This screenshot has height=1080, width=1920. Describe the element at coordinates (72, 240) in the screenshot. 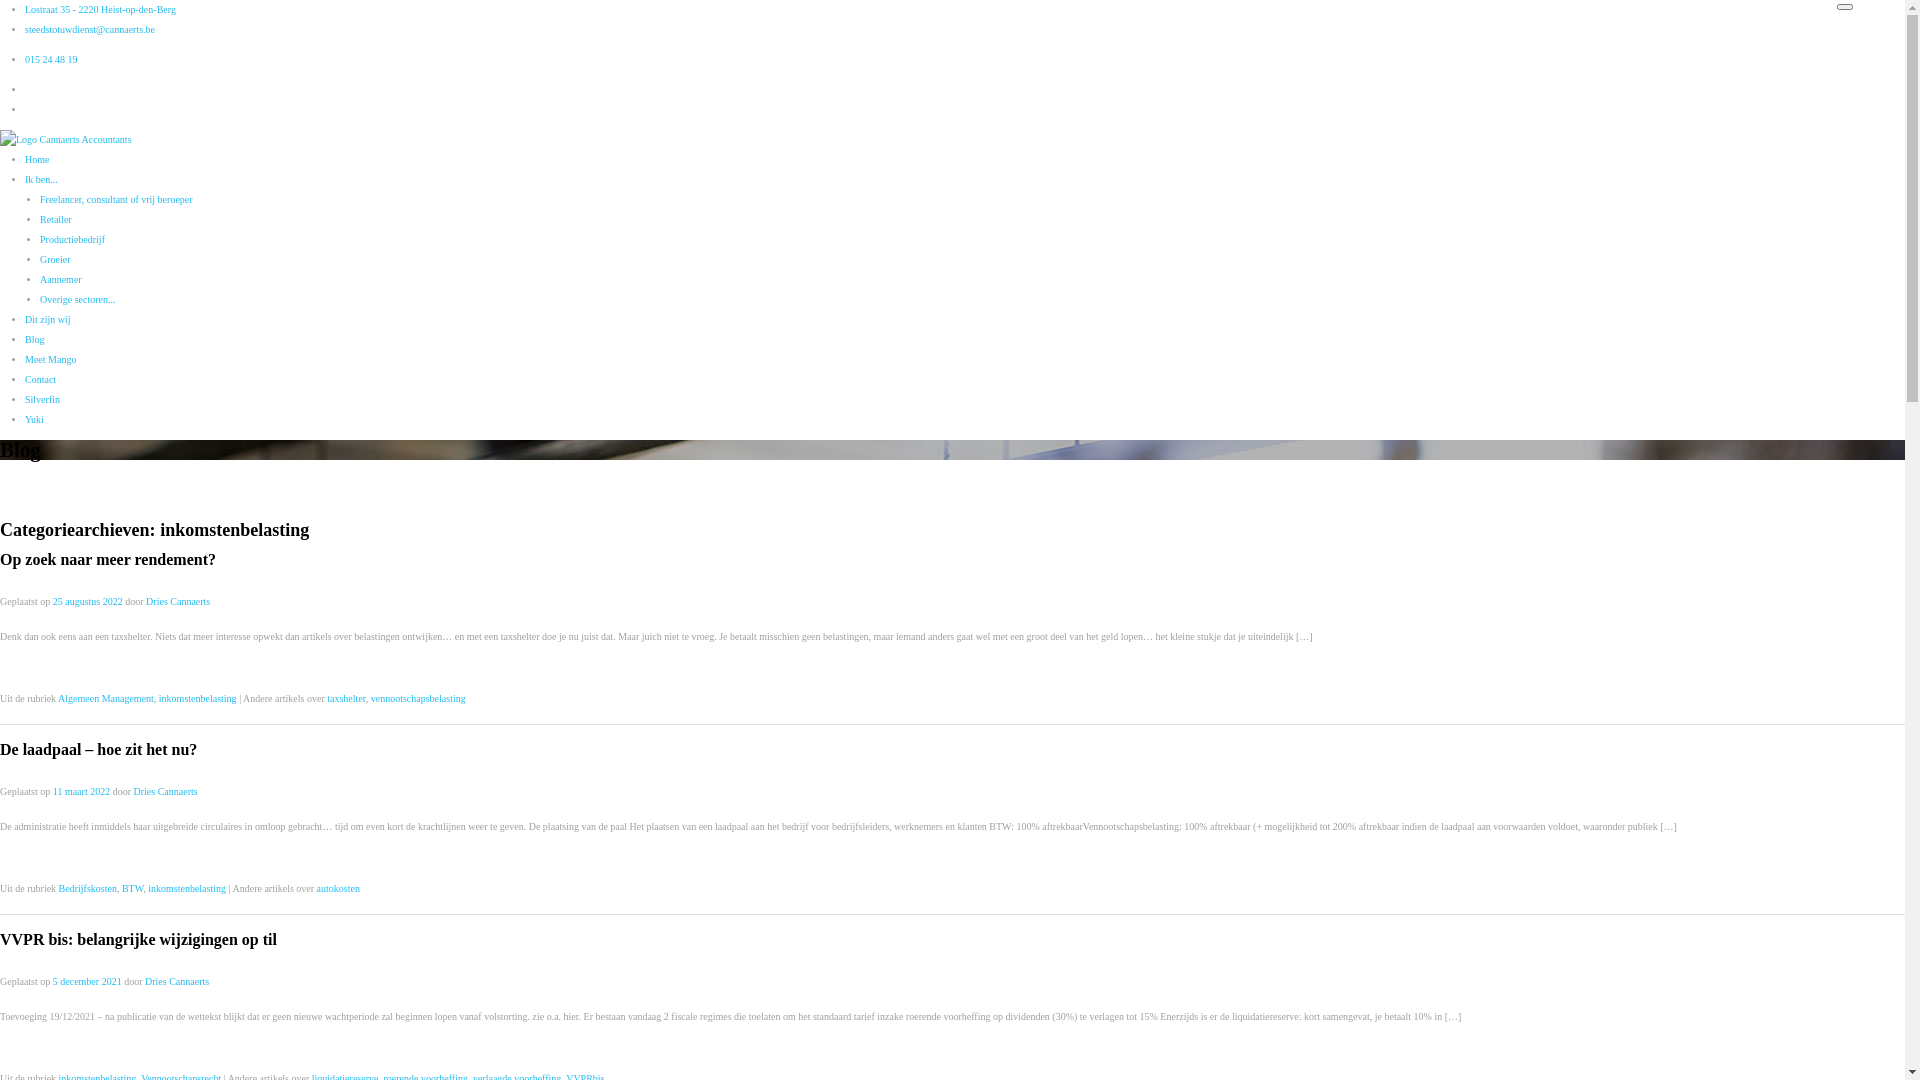

I see `Productiebedrijf` at that location.